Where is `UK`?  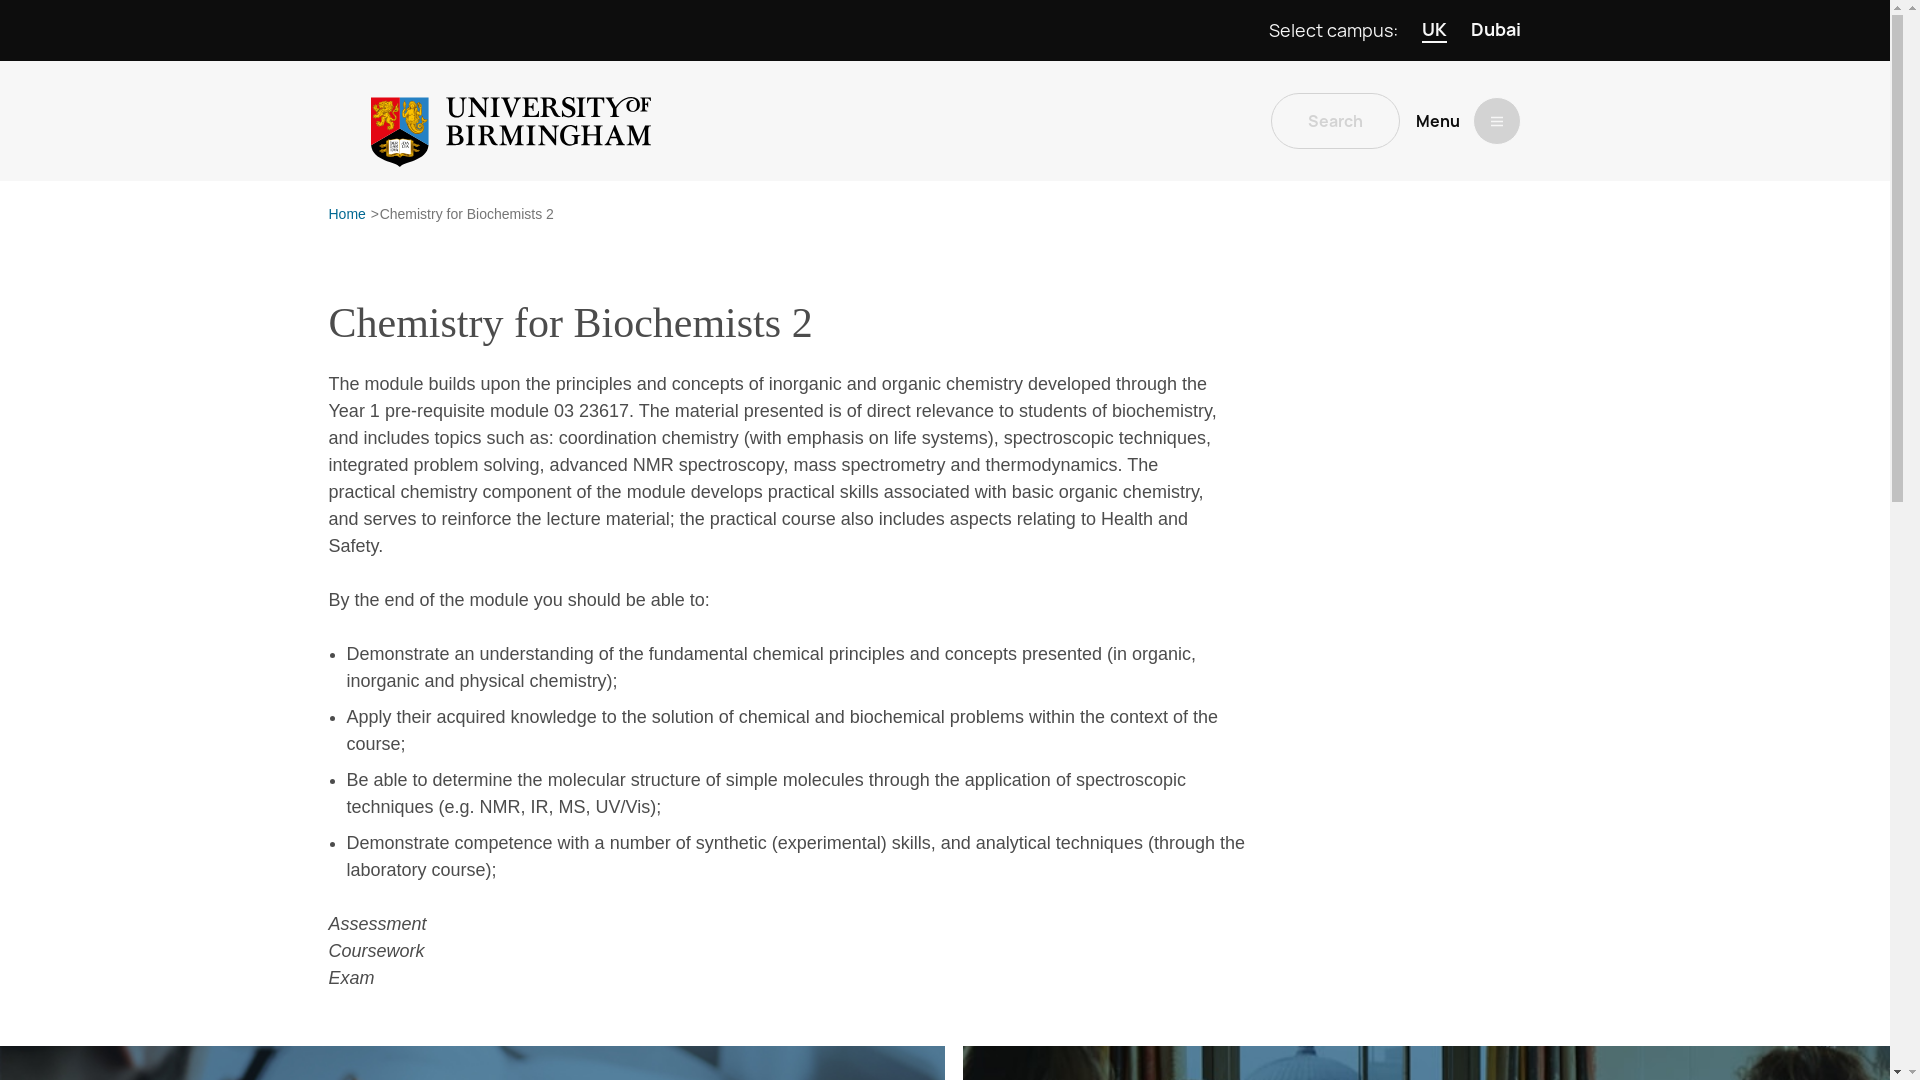
UK is located at coordinates (1434, 30).